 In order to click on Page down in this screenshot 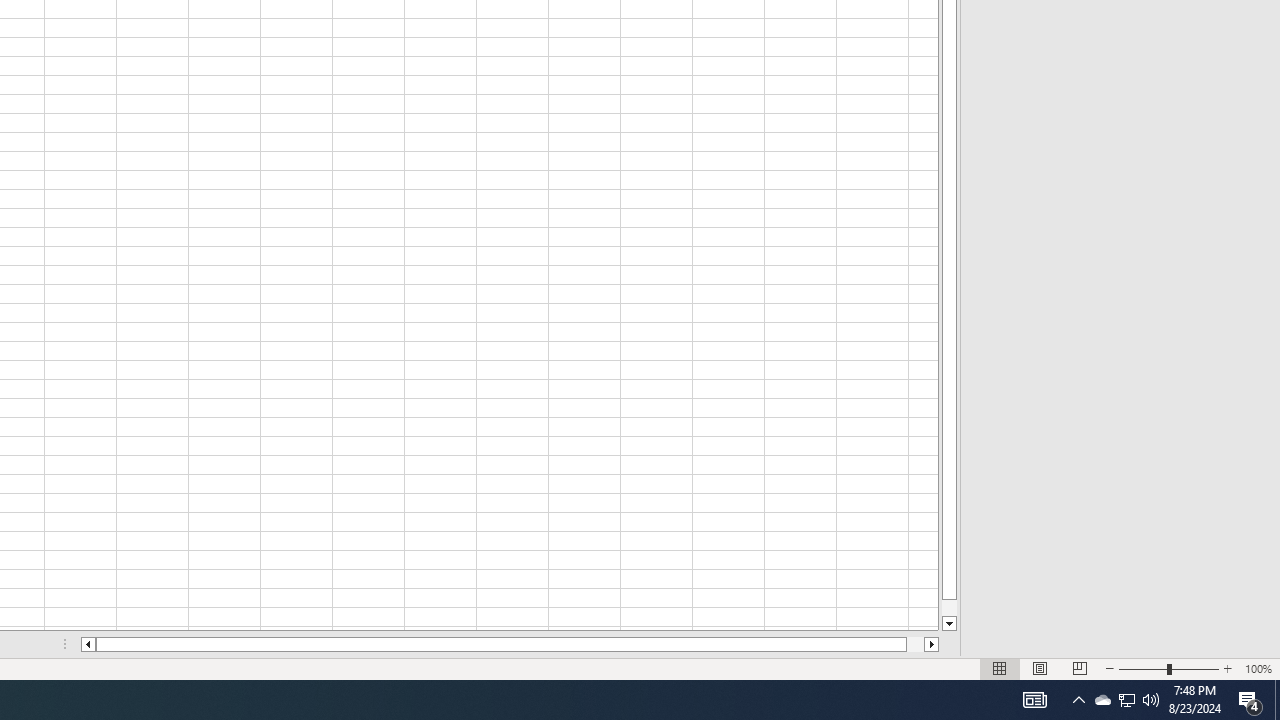, I will do `click(948, 608)`.